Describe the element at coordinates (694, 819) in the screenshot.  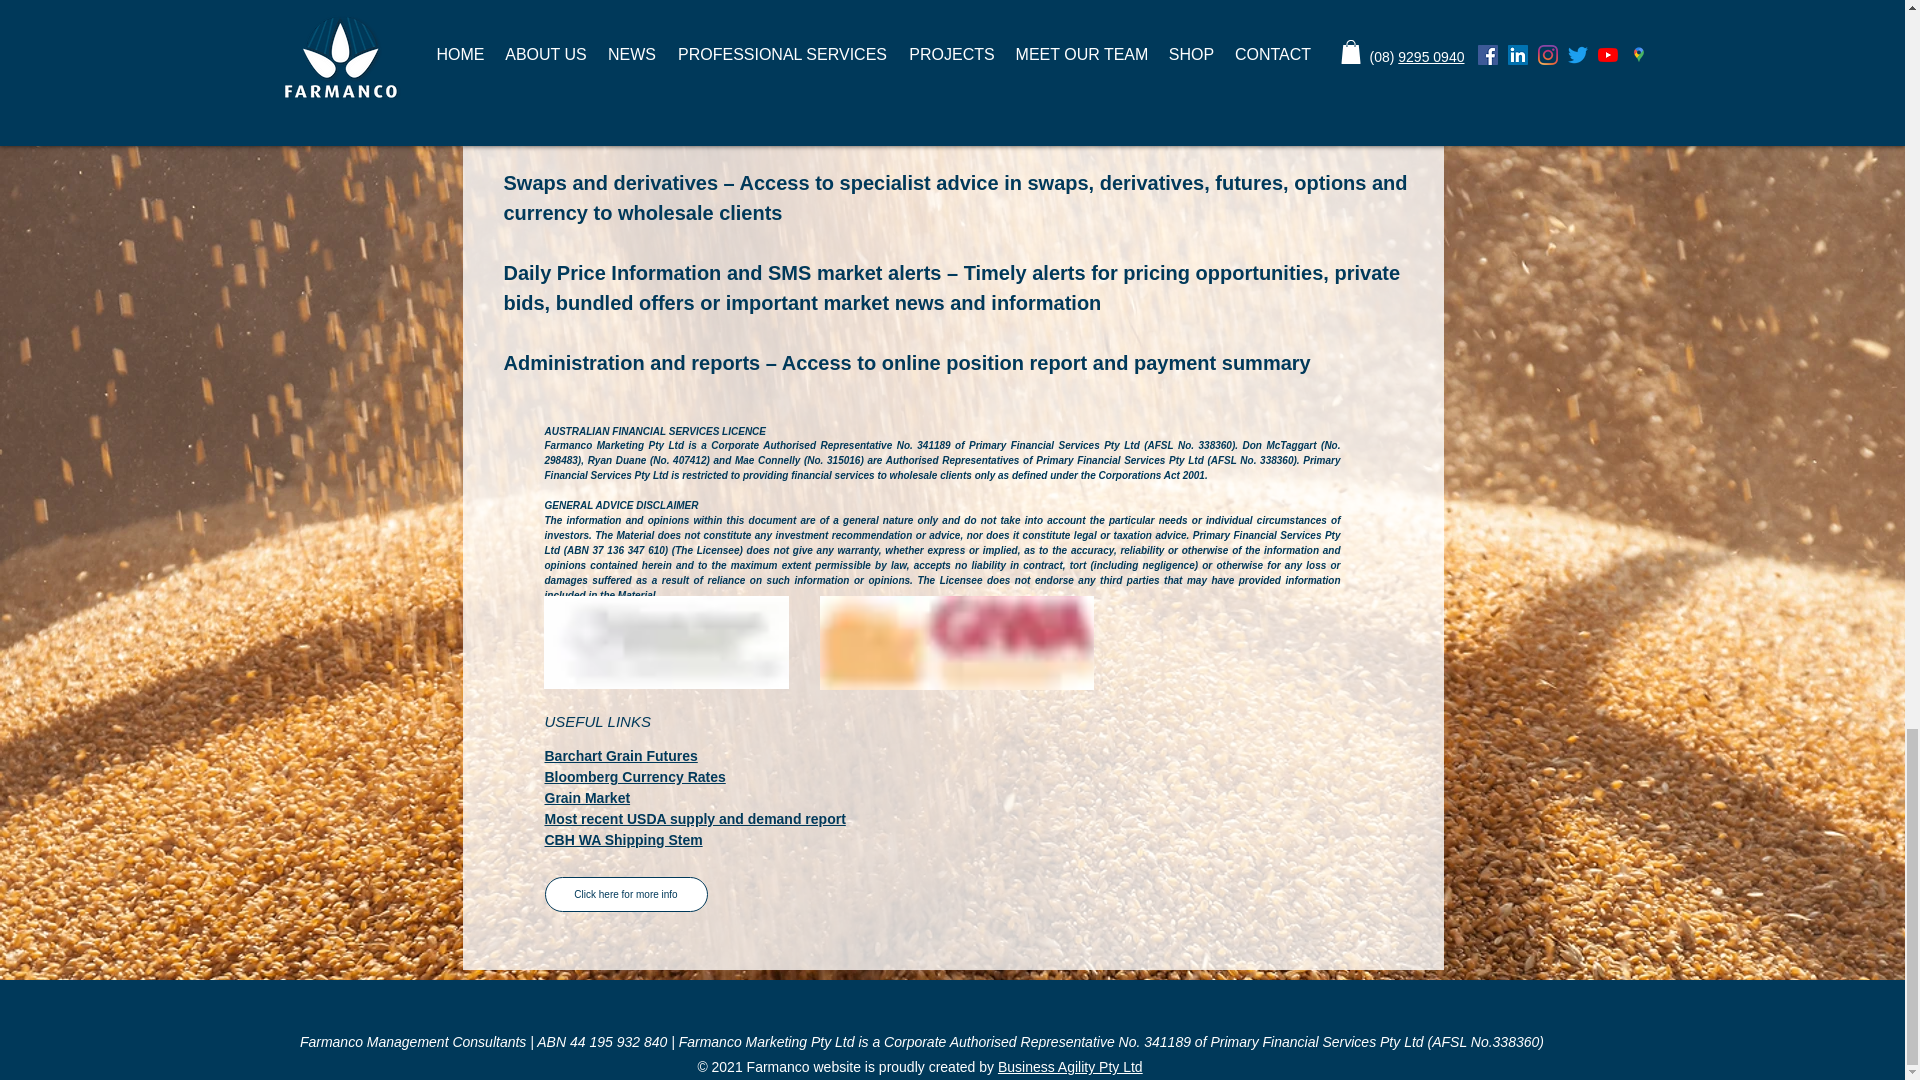
I see `Most recent USDA supply and demand report` at that location.